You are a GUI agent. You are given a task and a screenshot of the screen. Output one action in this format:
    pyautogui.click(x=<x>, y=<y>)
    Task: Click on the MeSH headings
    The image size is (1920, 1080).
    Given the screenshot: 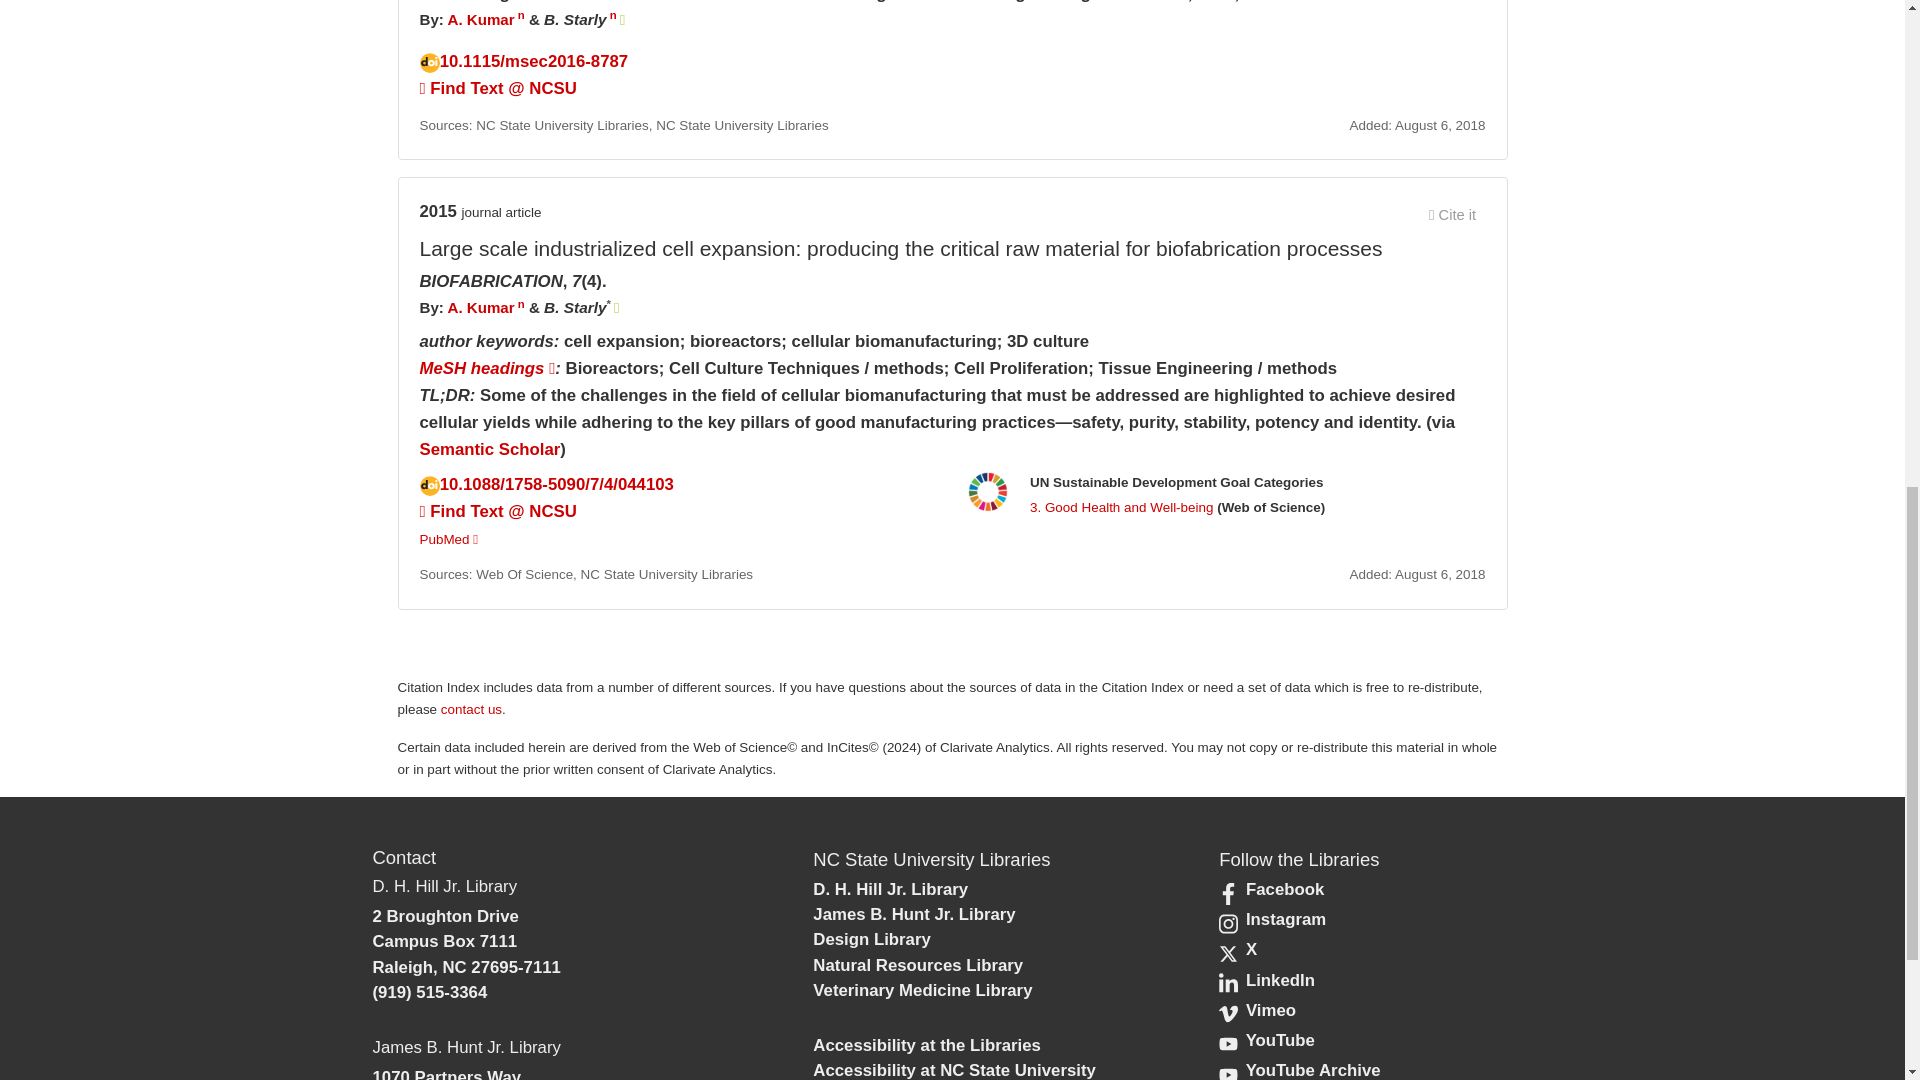 What is the action you would take?
    pyautogui.click(x=488, y=368)
    